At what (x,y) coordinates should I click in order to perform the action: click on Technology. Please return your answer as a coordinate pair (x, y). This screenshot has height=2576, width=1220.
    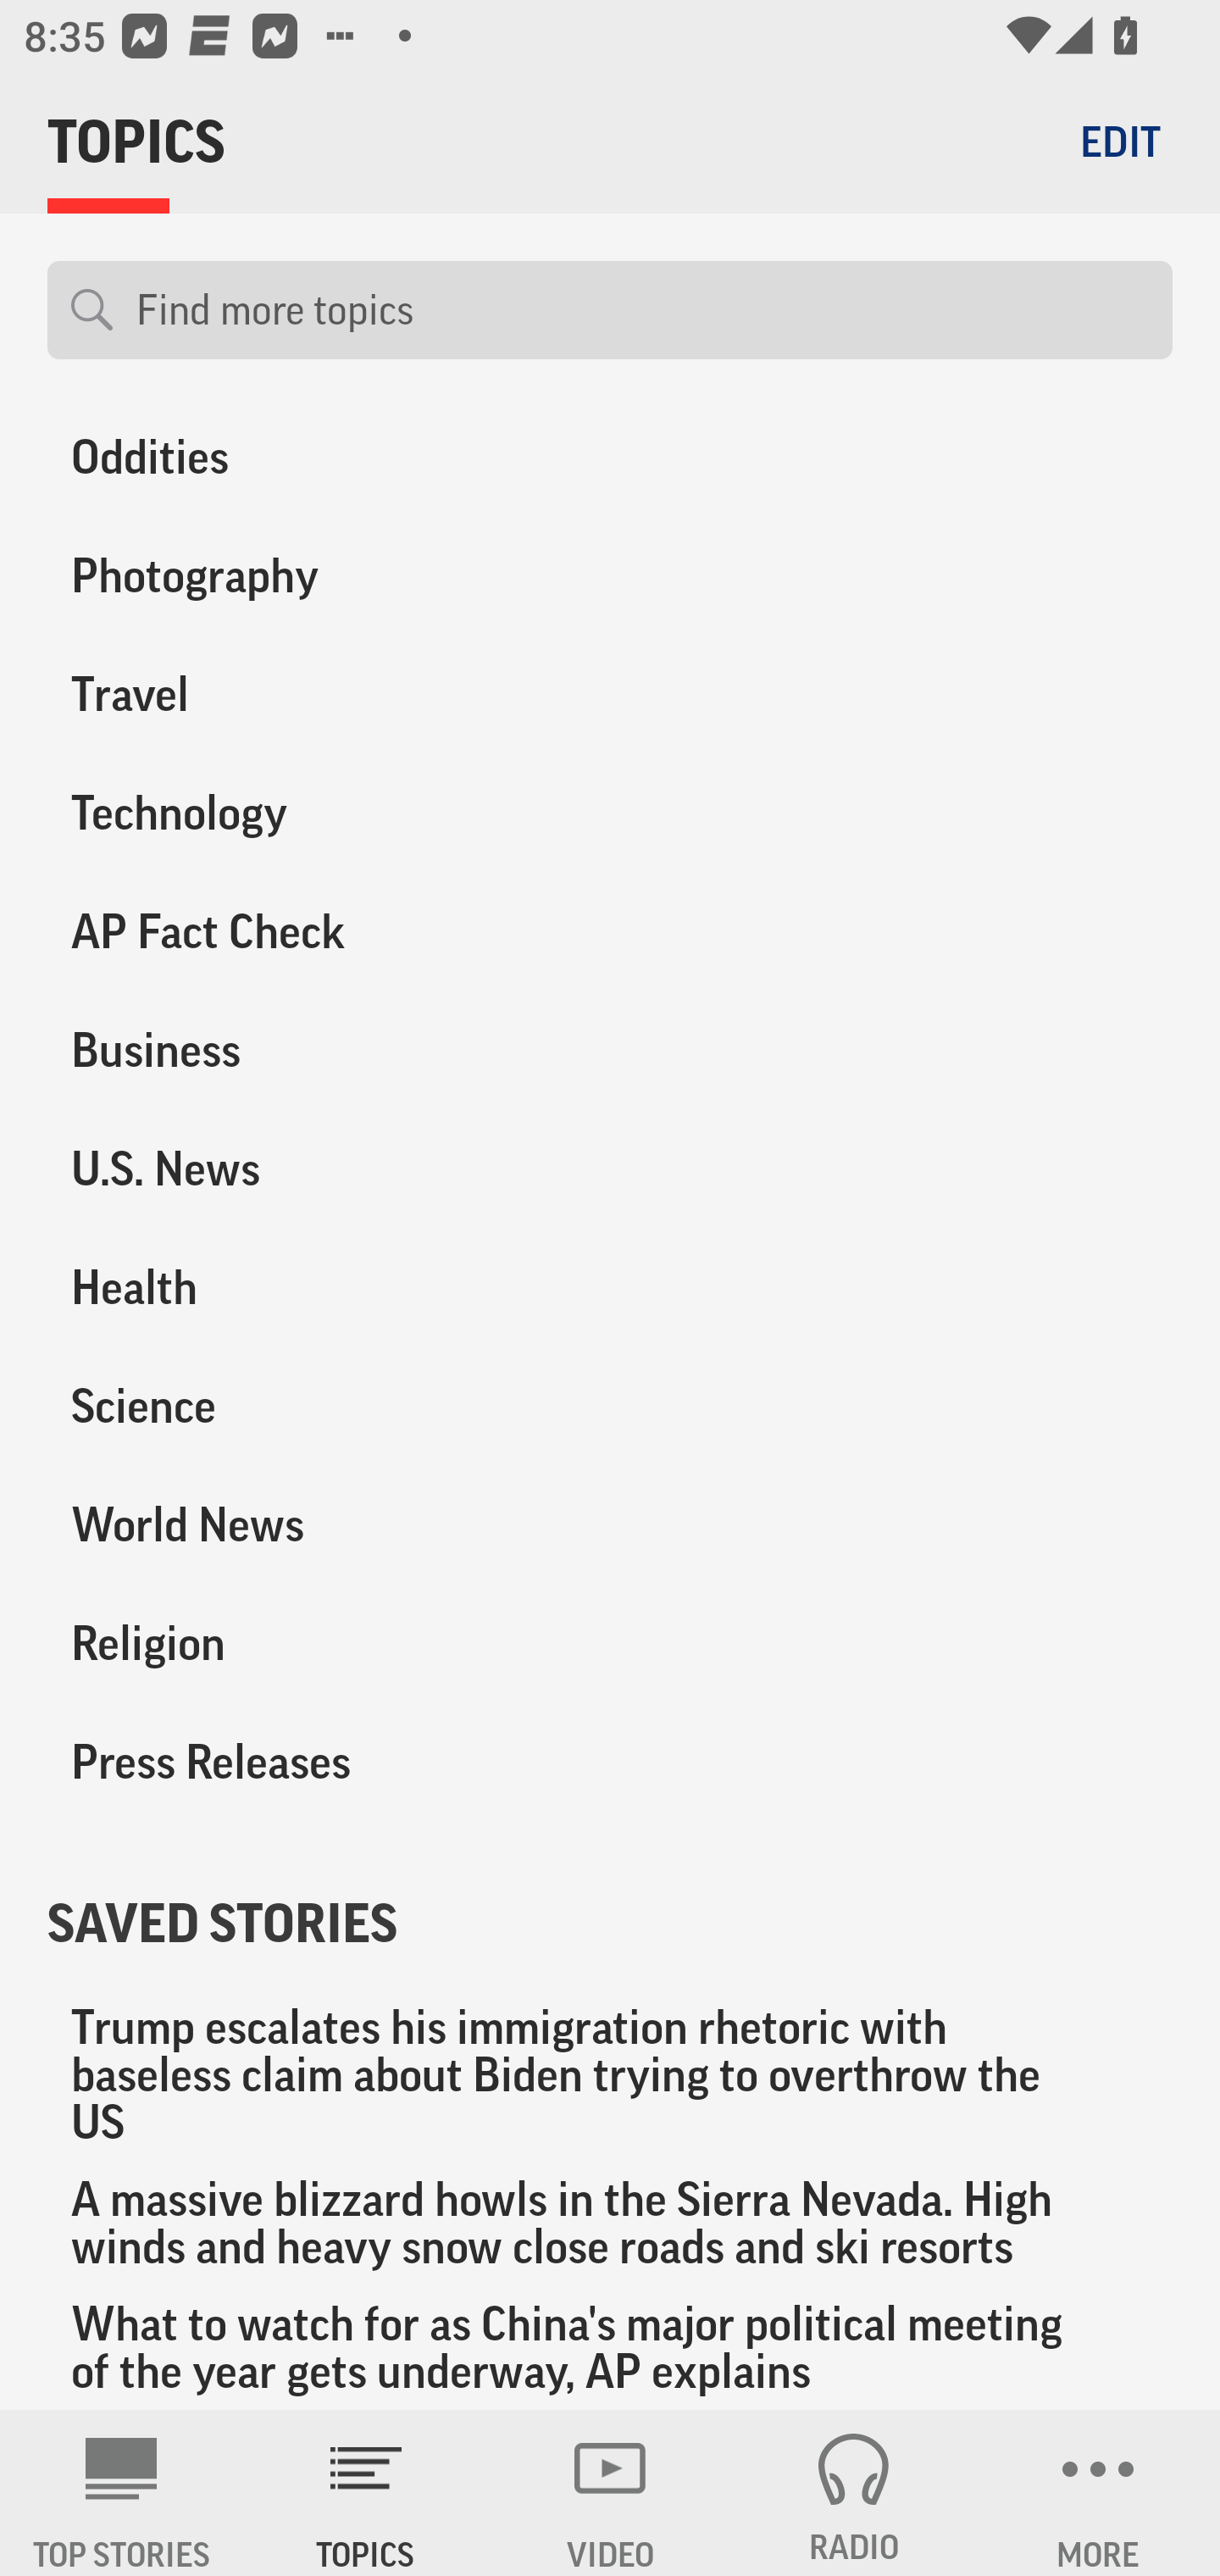
    Looking at the image, I should click on (305, 813).